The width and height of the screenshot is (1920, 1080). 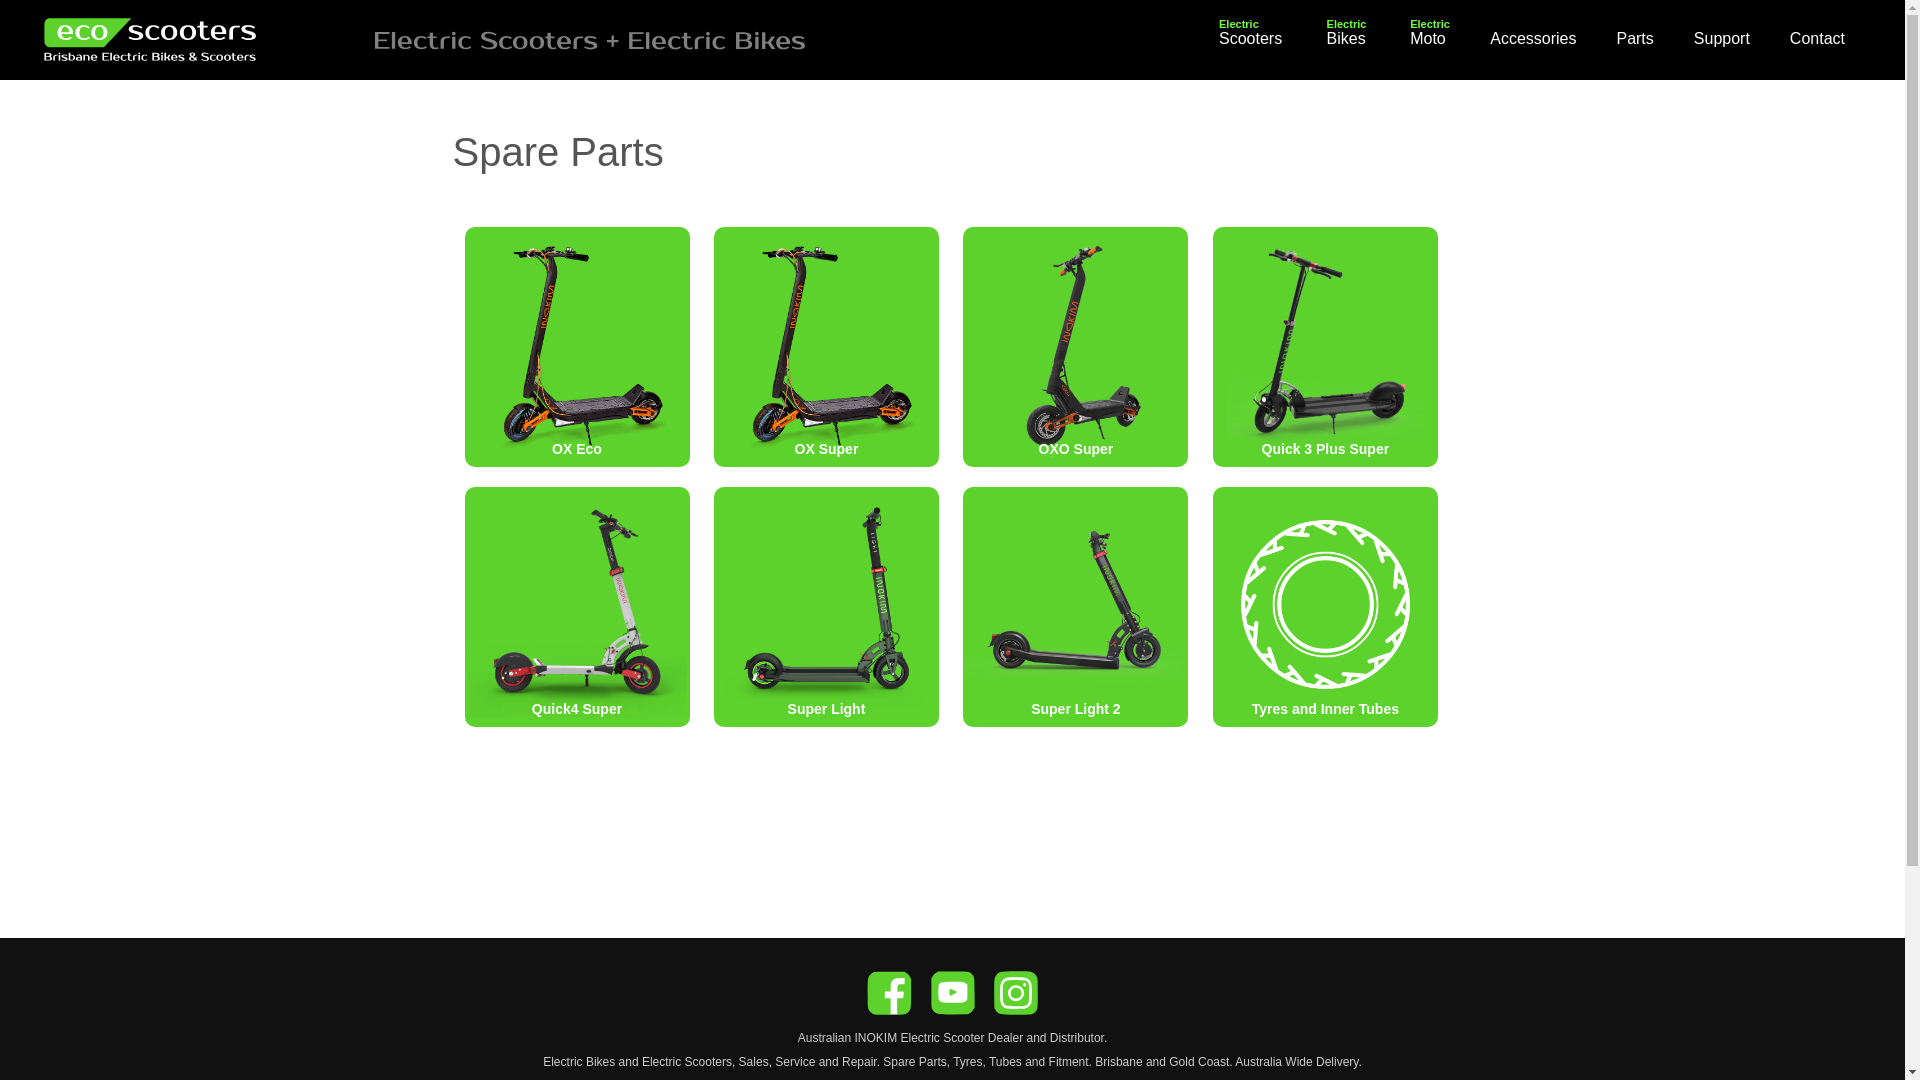 I want to click on Electric Scooter, so click(x=942, y=1038).